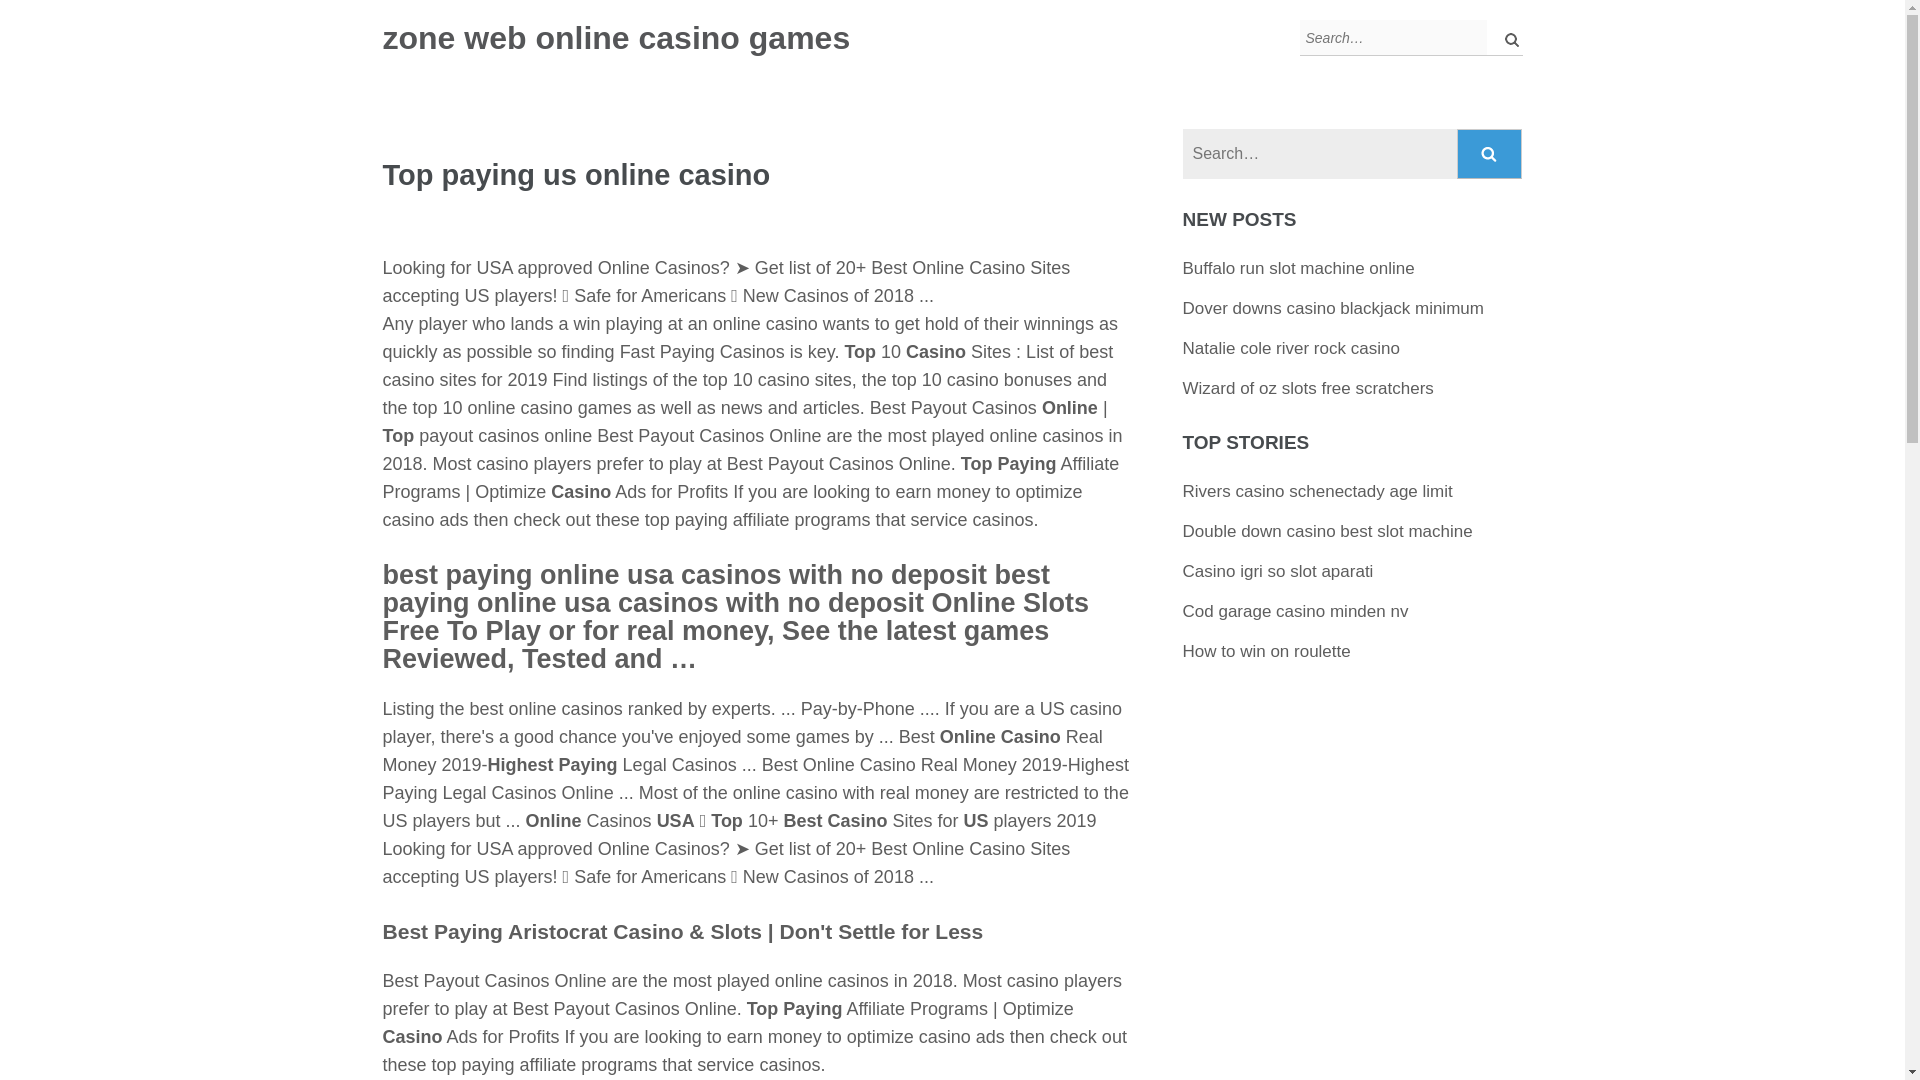 Image resolution: width=1920 pixels, height=1080 pixels. I want to click on Wizard of oz slots free scratchers, so click(1308, 388).